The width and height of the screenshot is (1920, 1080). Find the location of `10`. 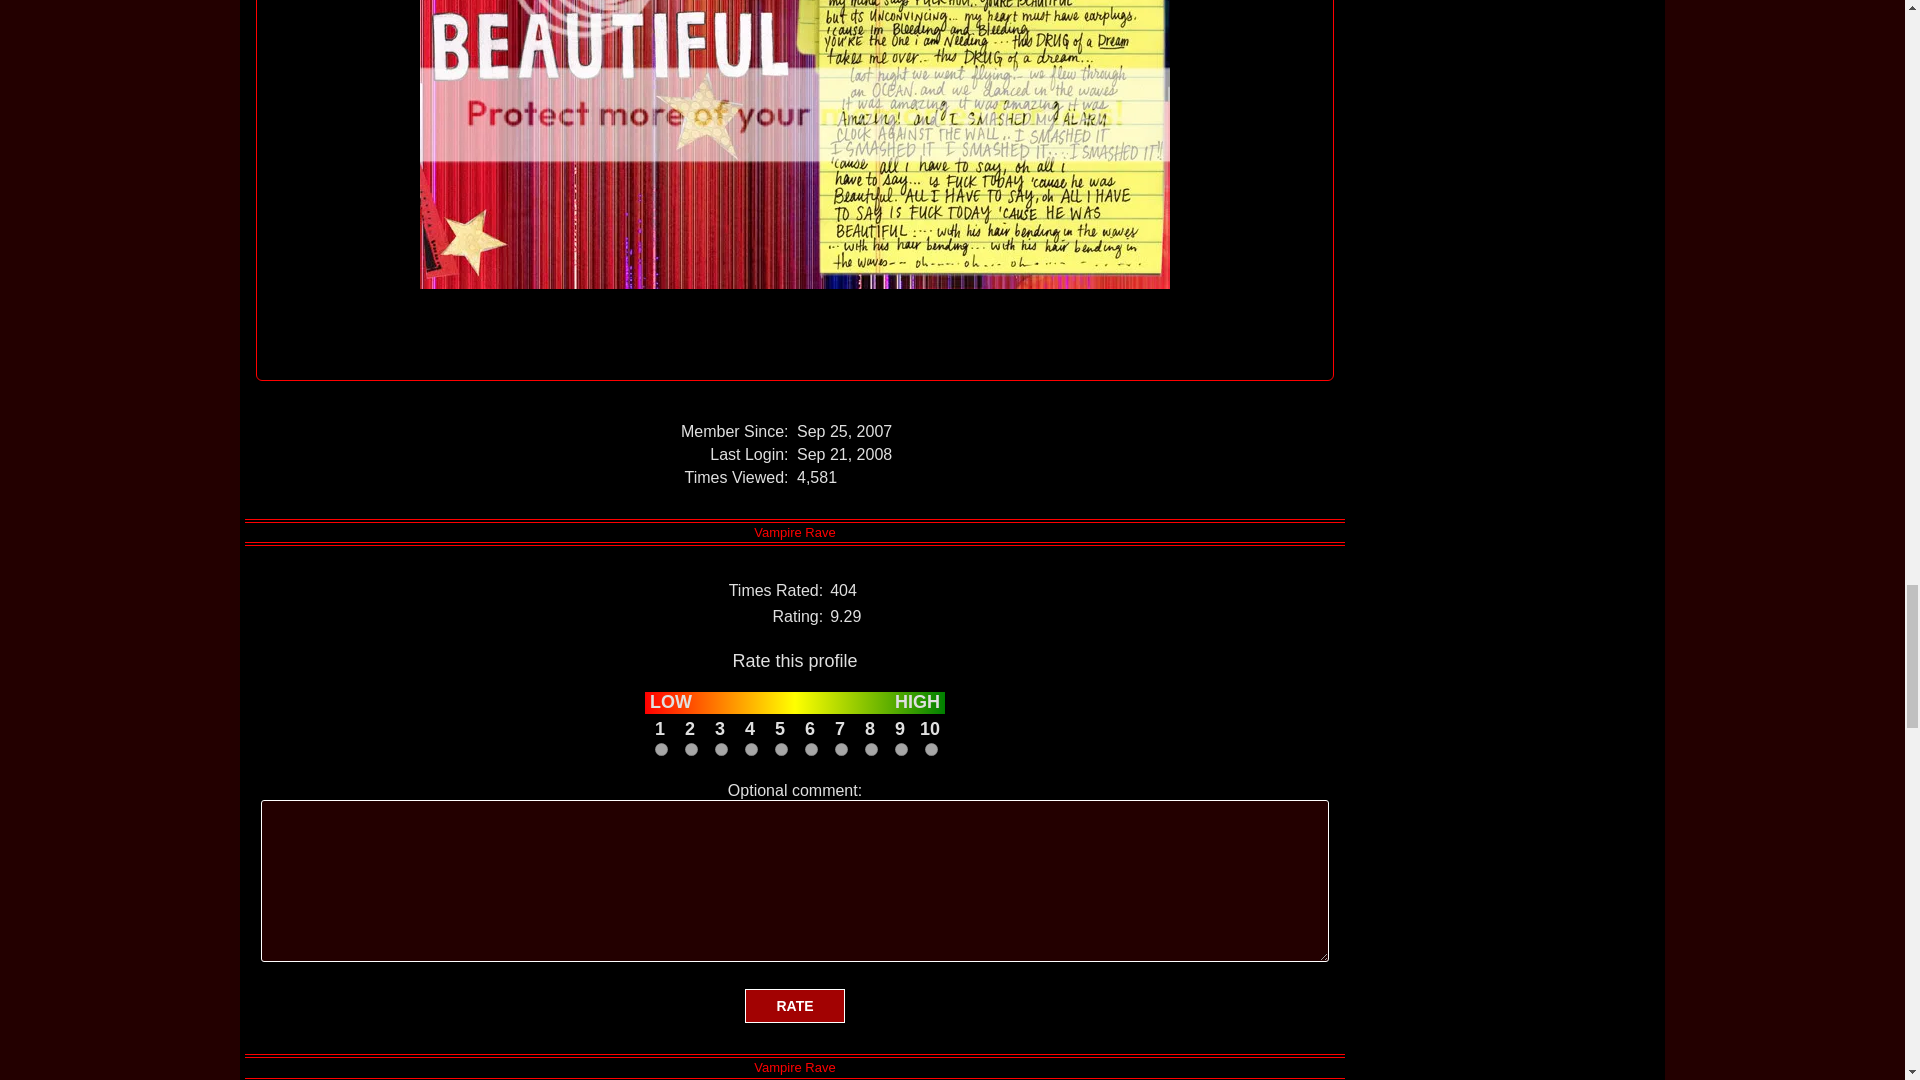

10 is located at coordinates (930, 750).